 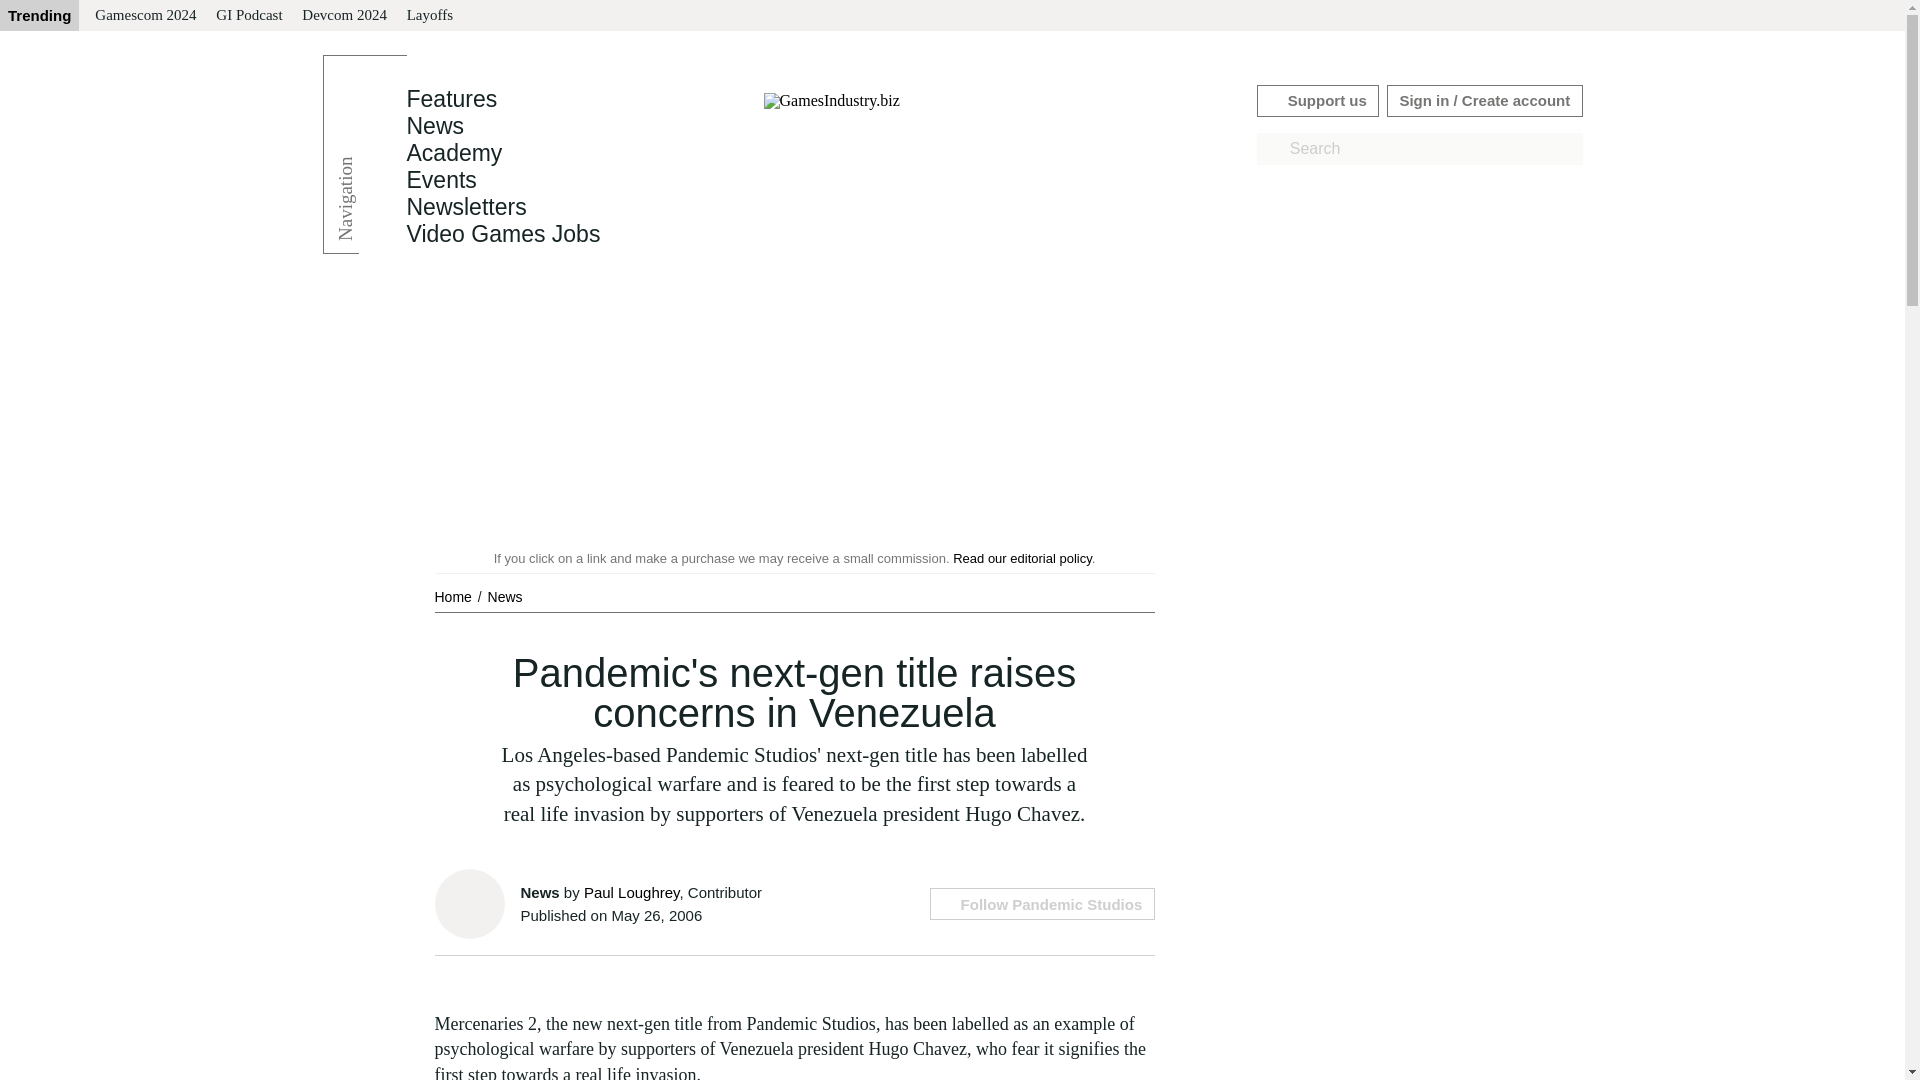 What do you see at coordinates (451, 99) in the screenshot?
I see `Features` at bounding box center [451, 99].